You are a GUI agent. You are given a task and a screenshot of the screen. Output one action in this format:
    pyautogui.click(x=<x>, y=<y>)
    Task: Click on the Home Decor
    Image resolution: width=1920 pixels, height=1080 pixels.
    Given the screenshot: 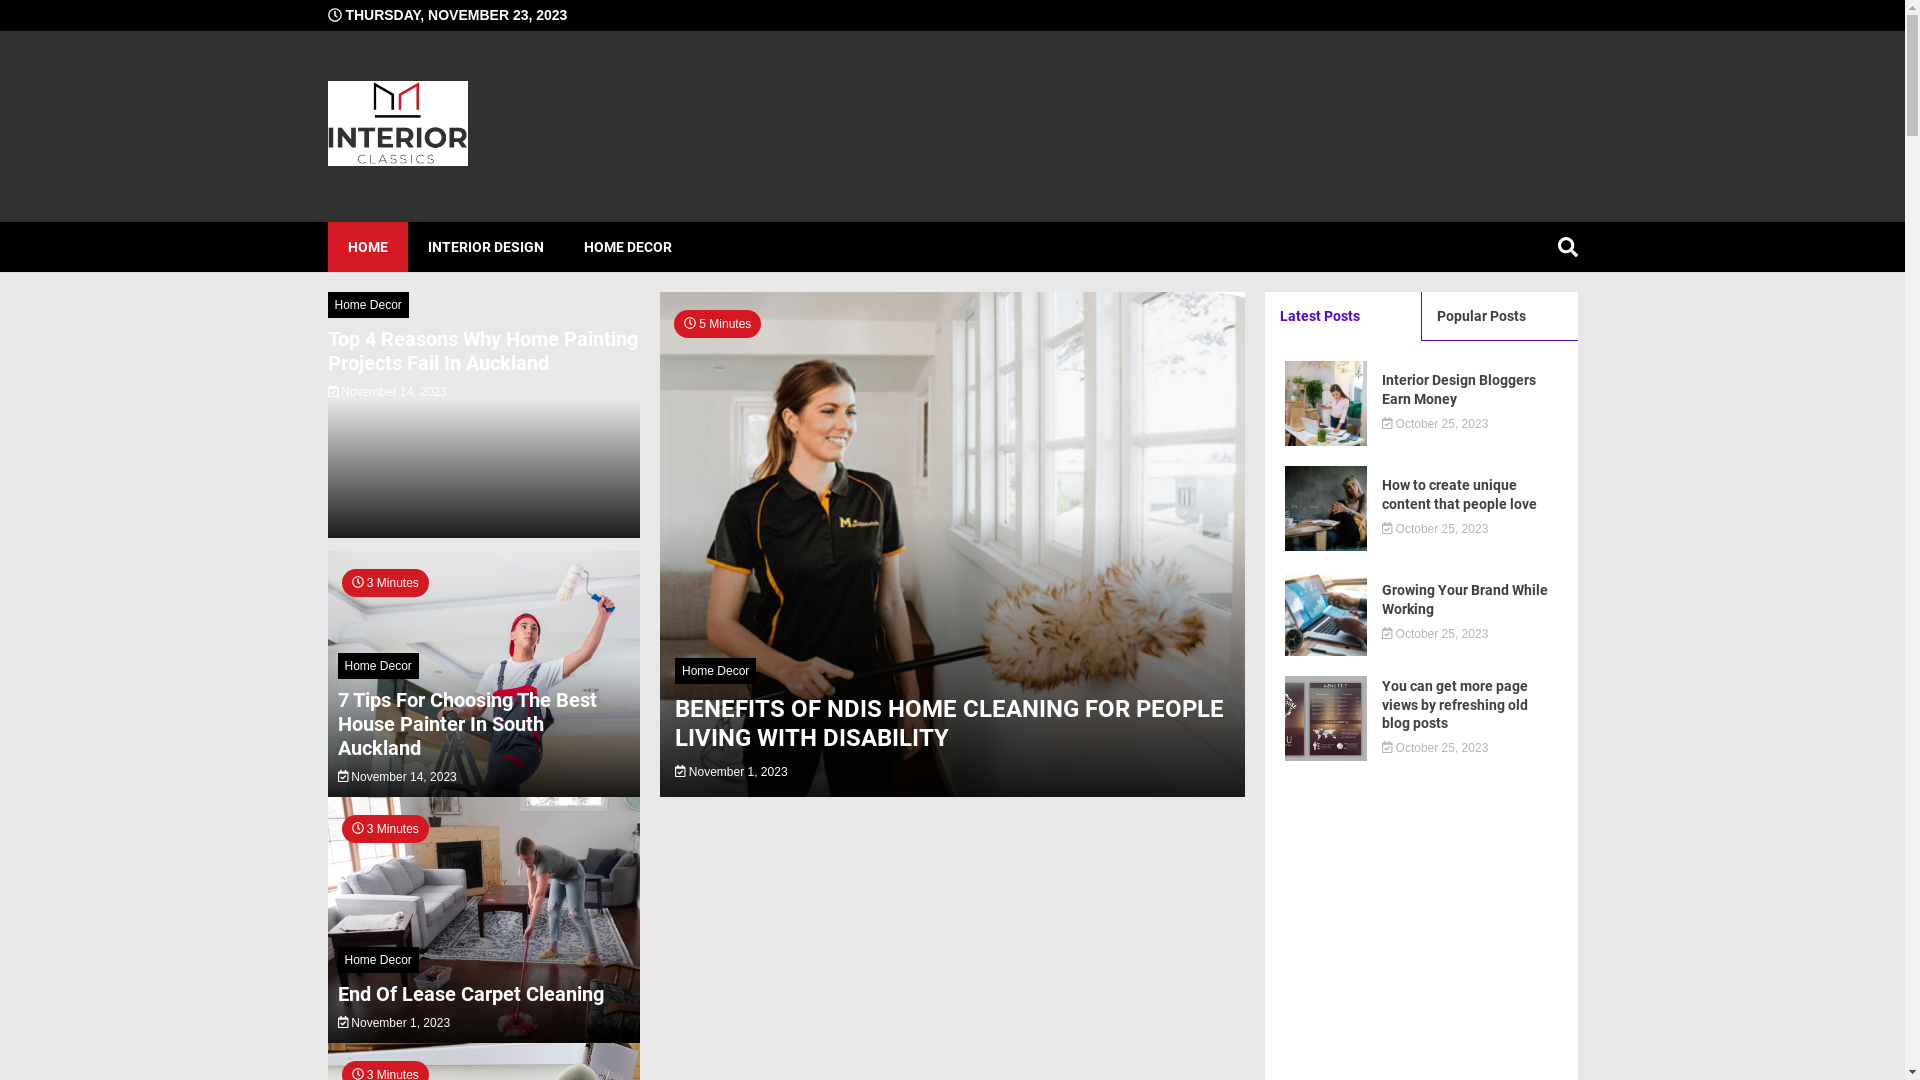 What is the action you would take?
    pyautogui.click(x=726, y=671)
    